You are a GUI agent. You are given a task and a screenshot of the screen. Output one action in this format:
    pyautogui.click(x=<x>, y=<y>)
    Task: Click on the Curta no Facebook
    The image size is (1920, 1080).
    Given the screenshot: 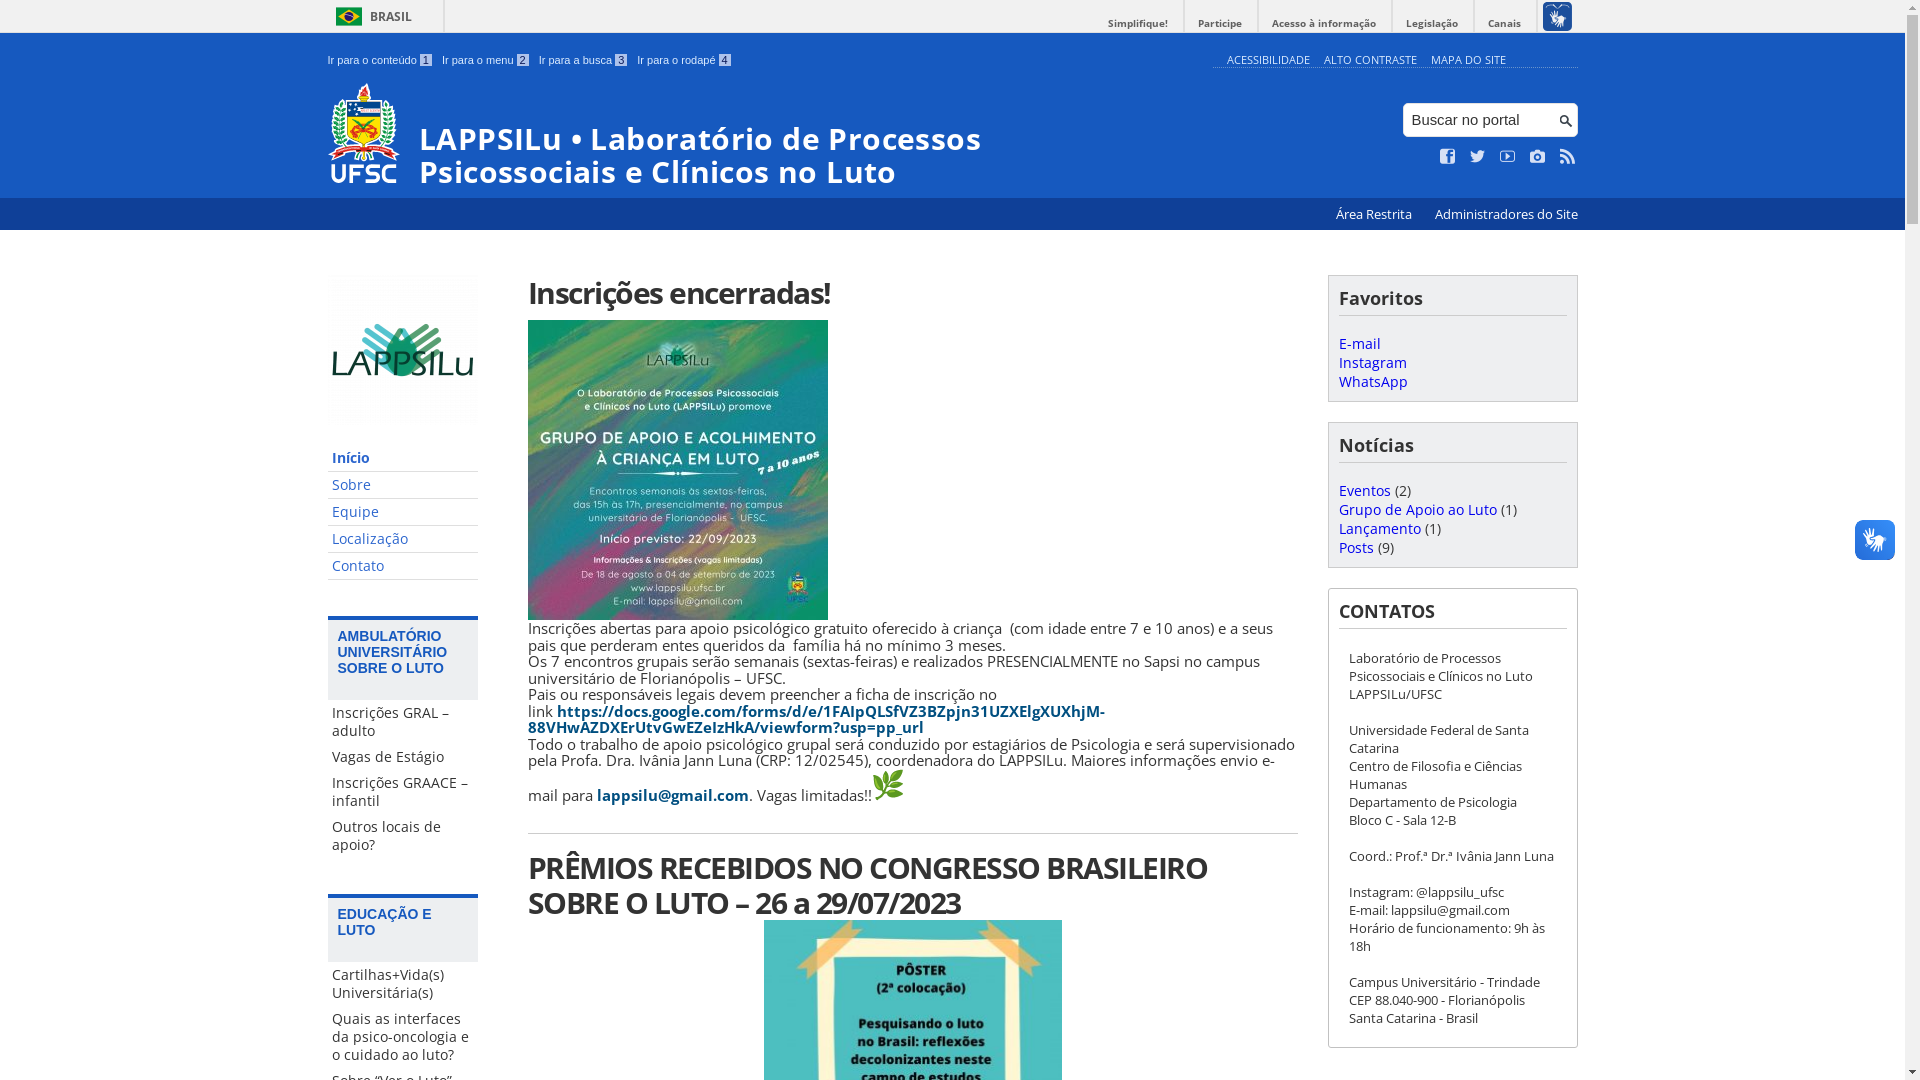 What is the action you would take?
    pyautogui.click(x=1448, y=157)
    